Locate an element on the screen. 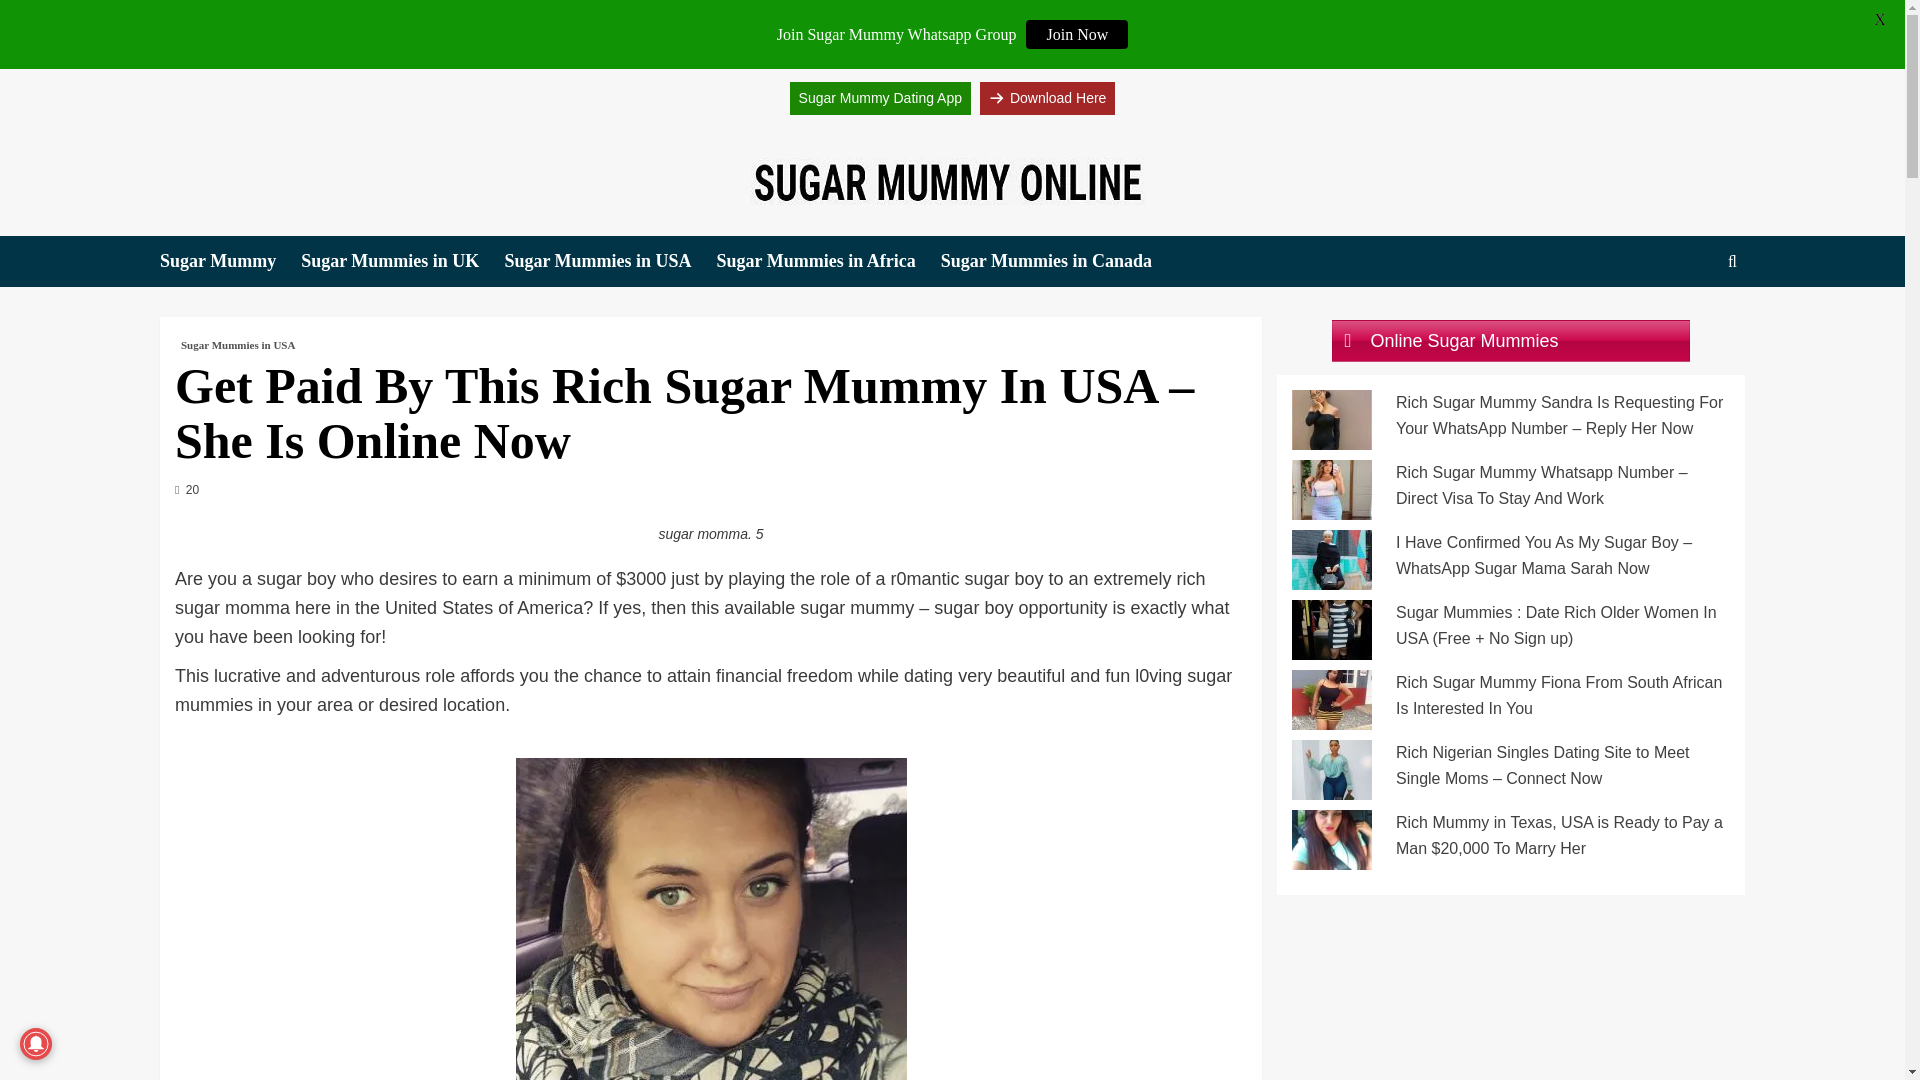 This screenshot has width=1920, height=1080. Download Here is located at coordinates (1047, 98).